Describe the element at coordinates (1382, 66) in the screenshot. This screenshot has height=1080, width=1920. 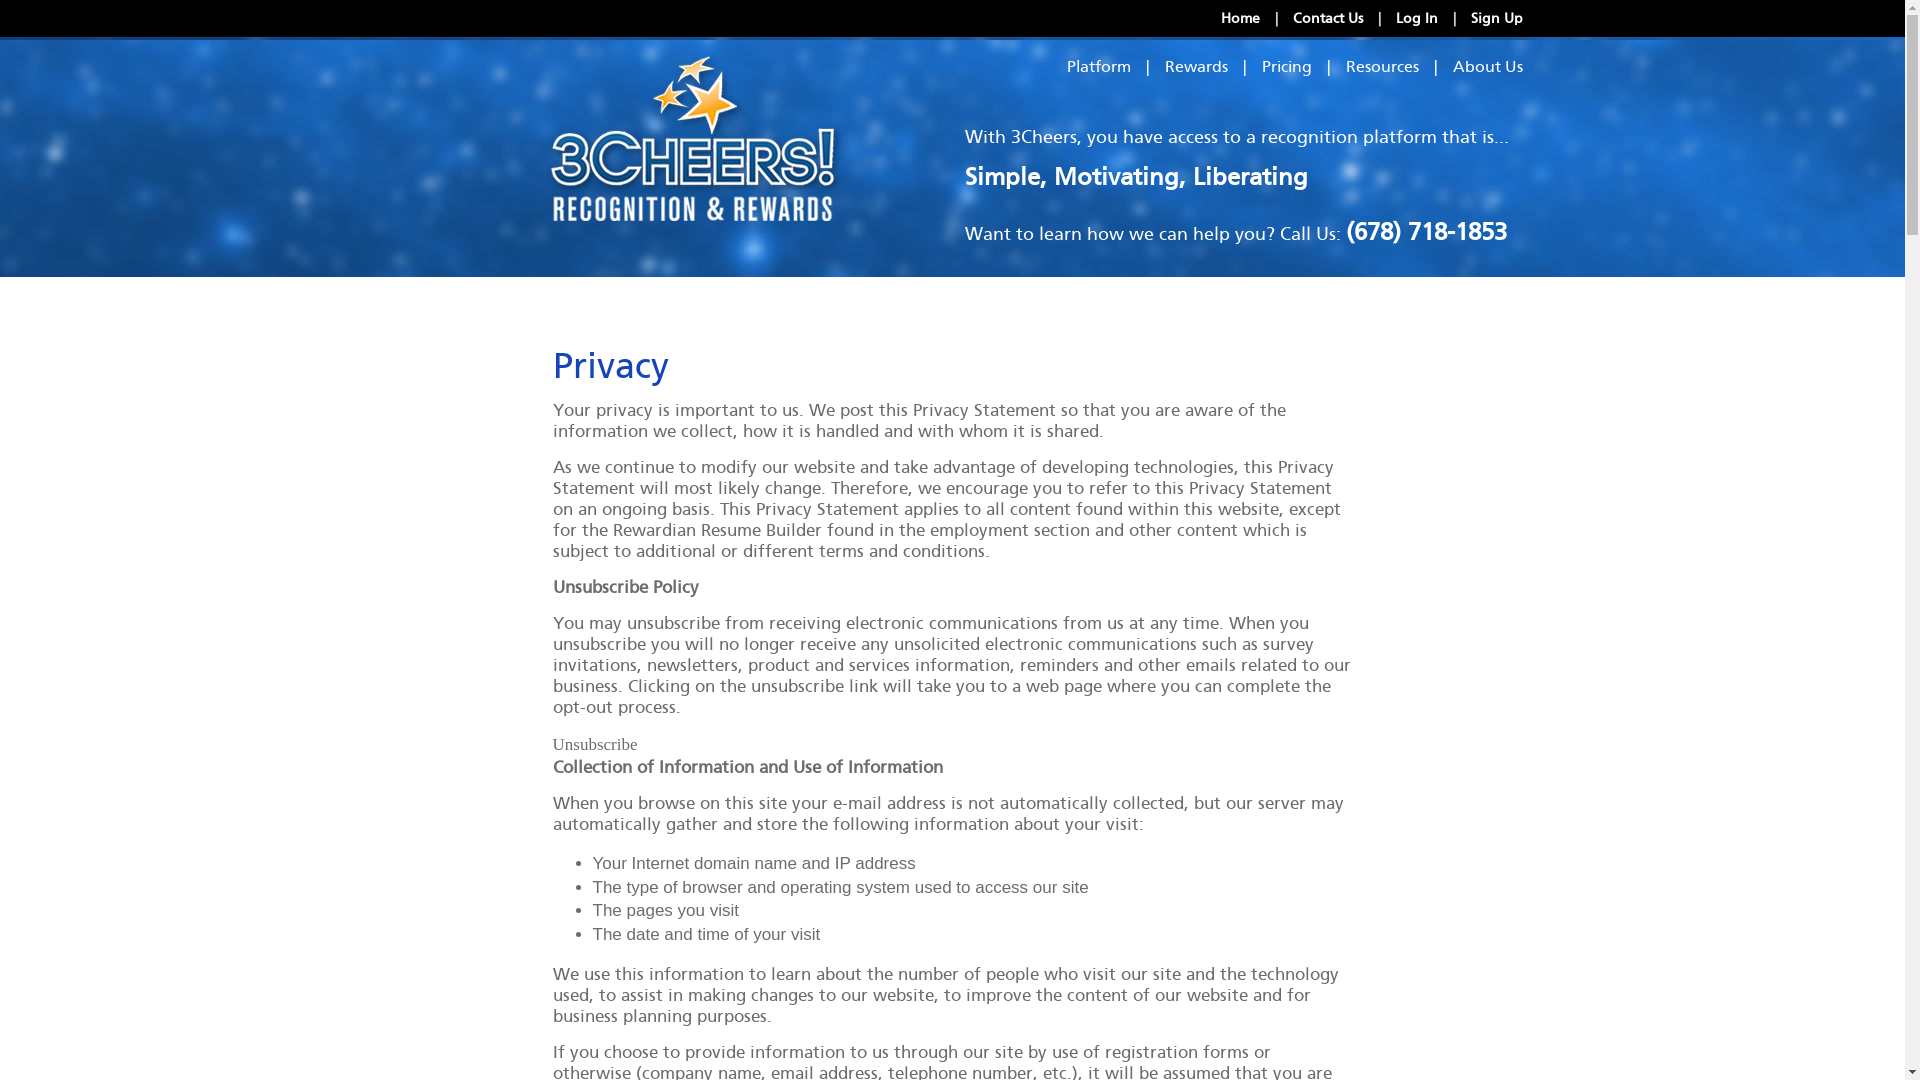
I see `Resources` at that location.